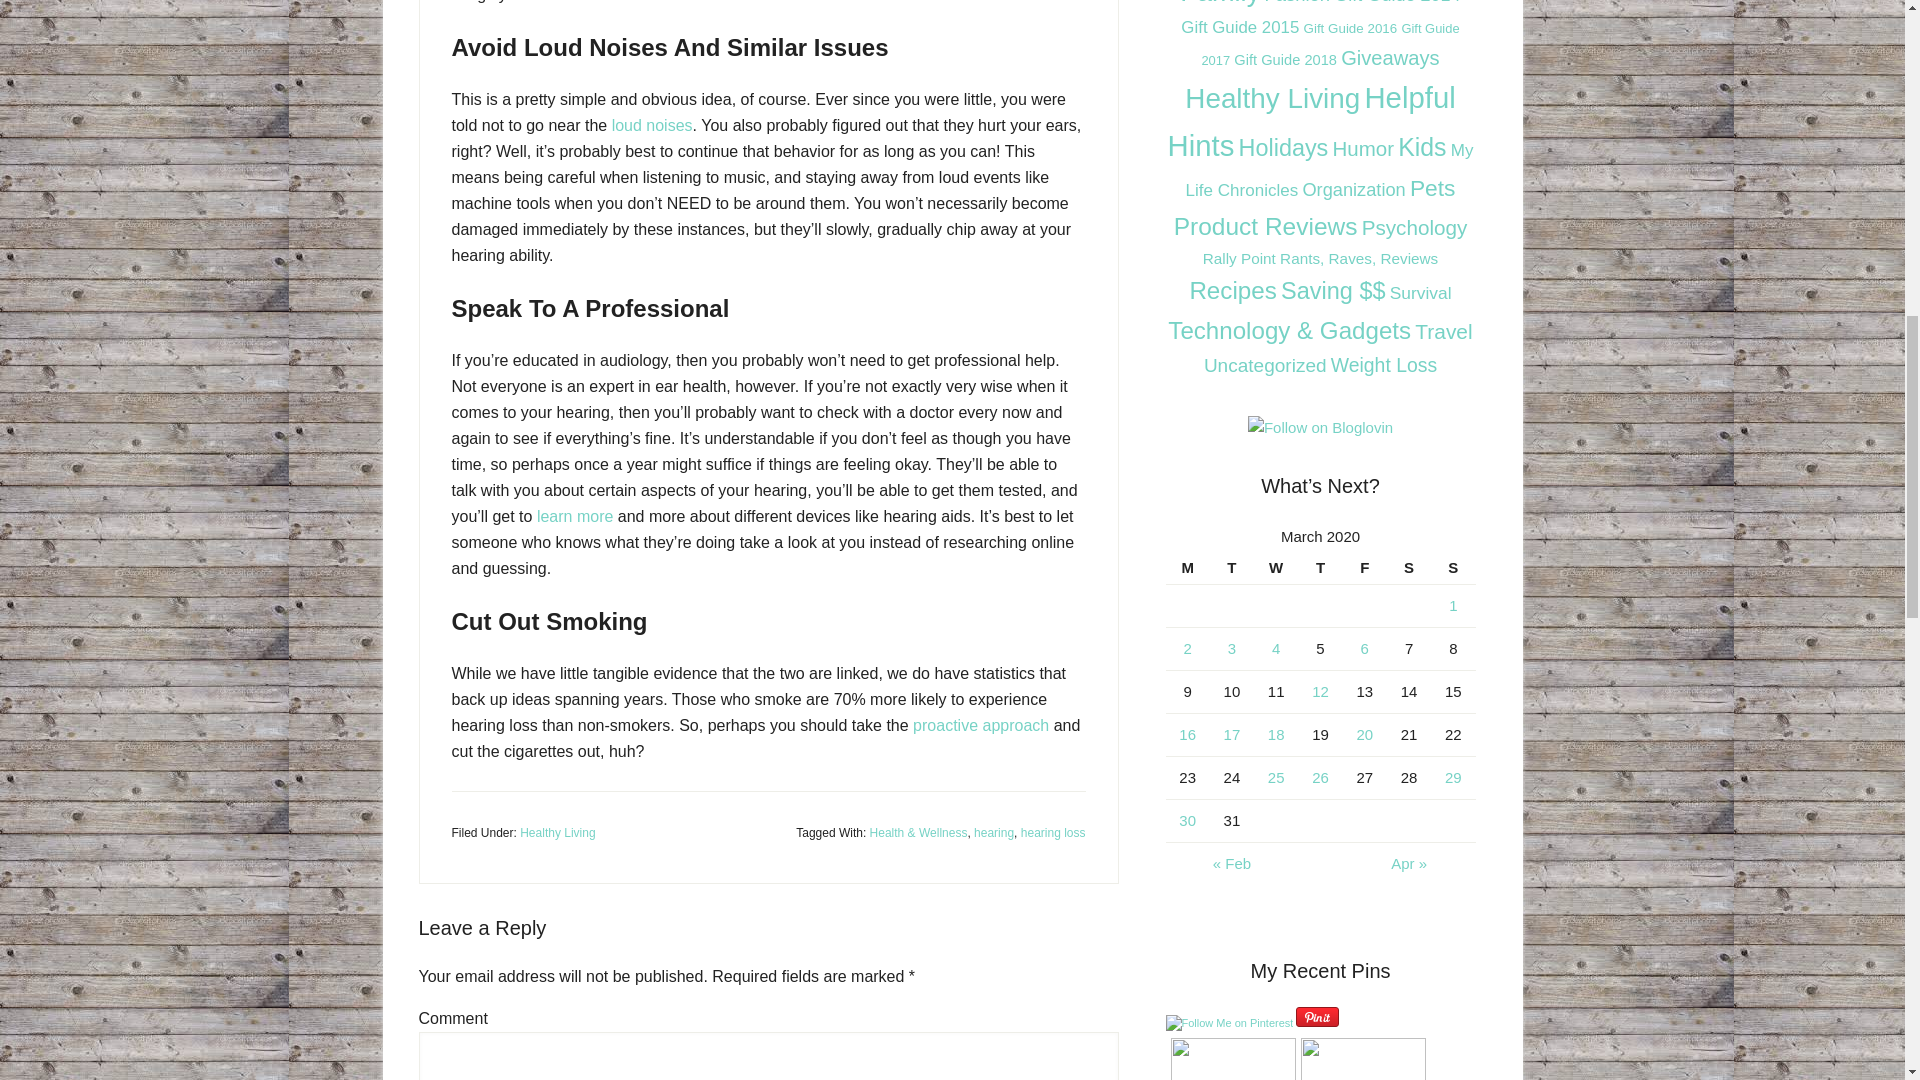  Describe the element at coordinates (1231, 568) in the screenshot. I see `Tuesday` at that location.